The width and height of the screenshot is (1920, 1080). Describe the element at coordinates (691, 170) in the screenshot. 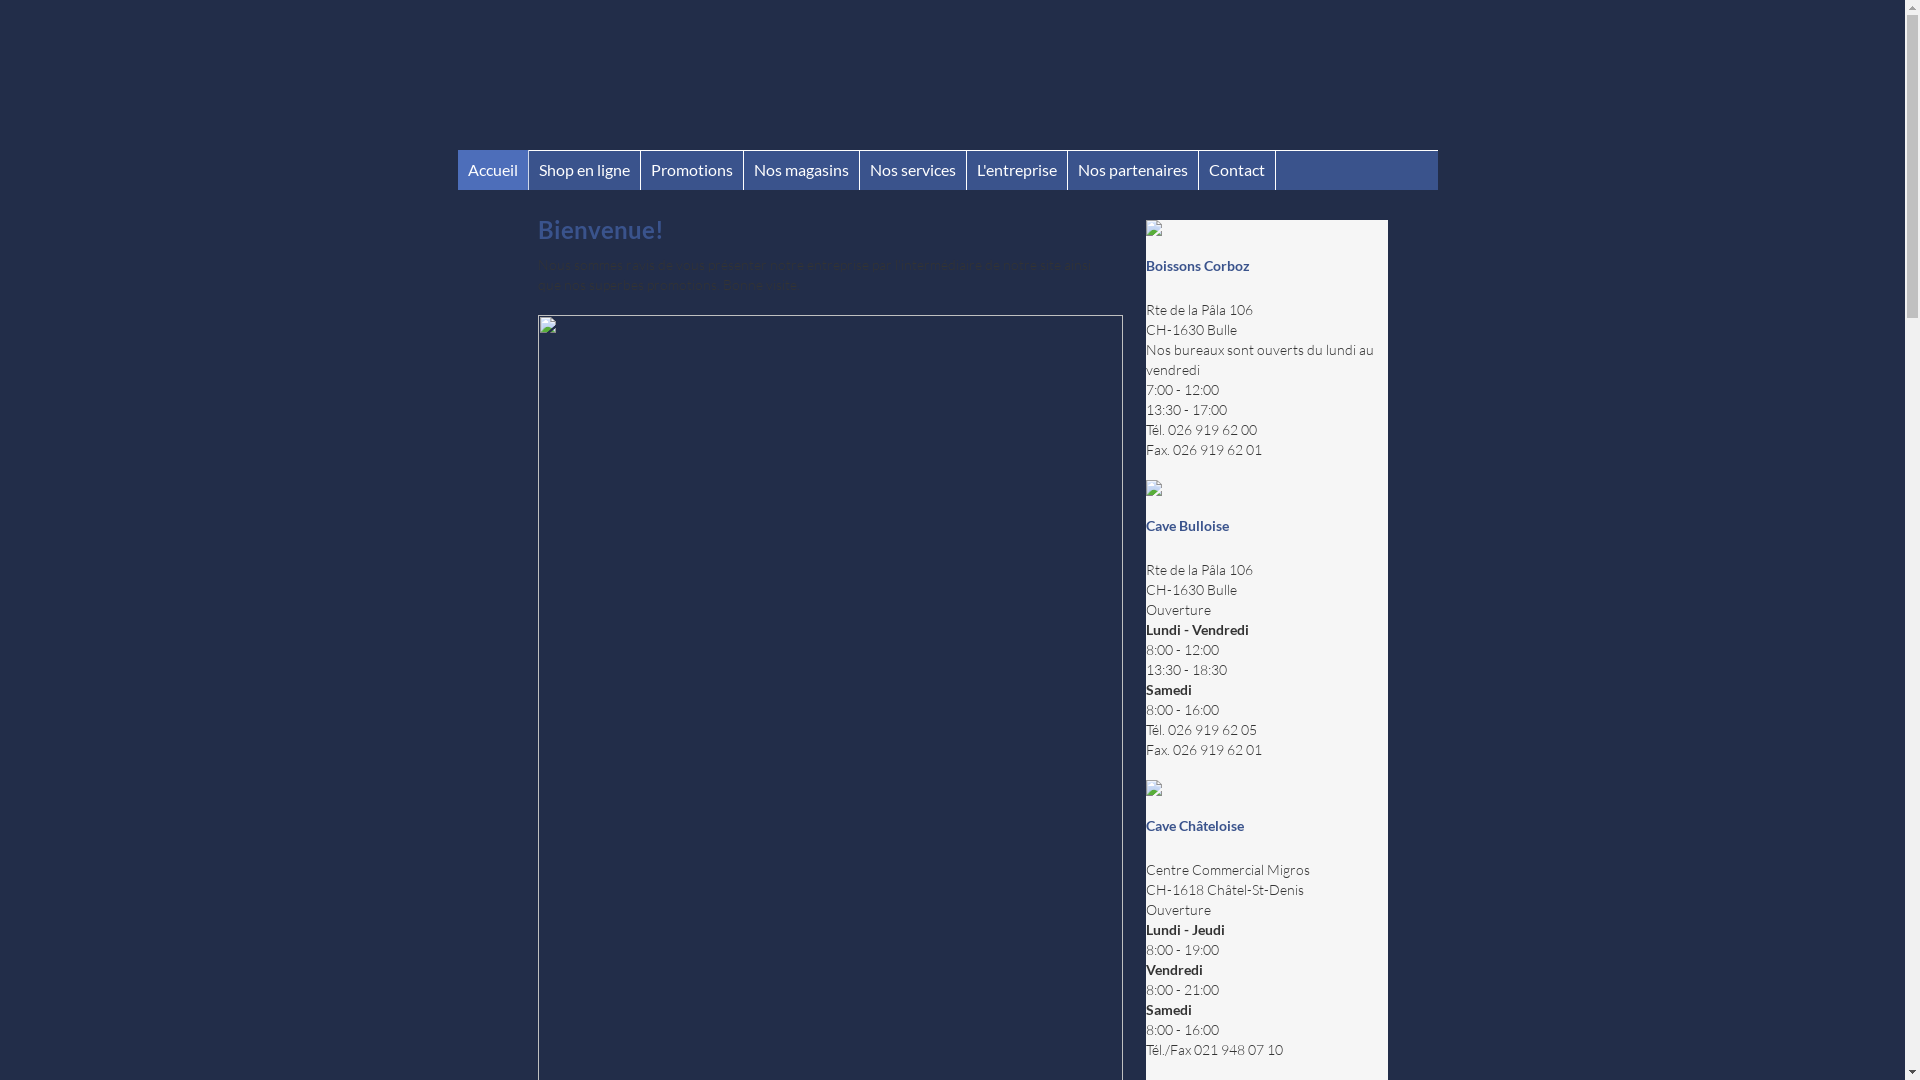

I see `Promotions` at that location.